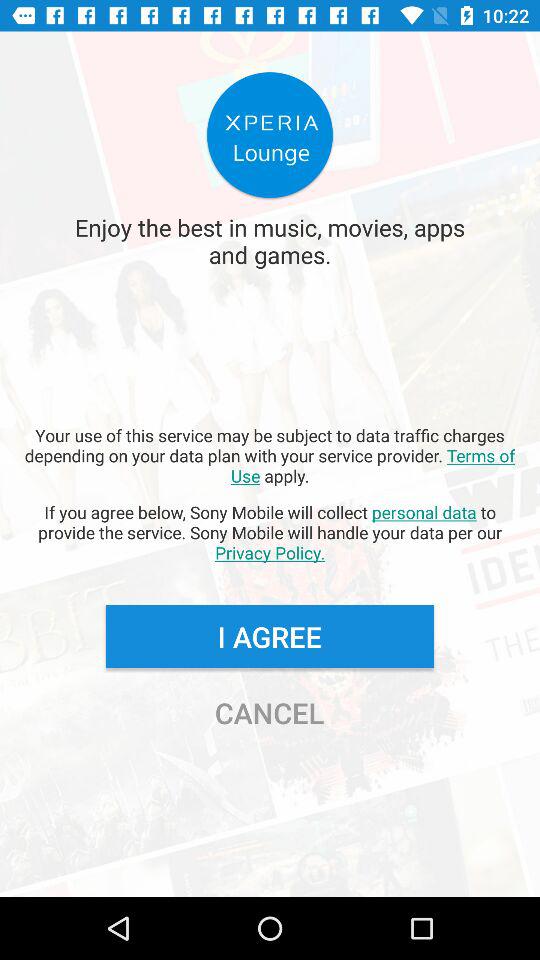 This screenshot has width=540, height=960. Describe the element at coordinates (270, 455) in the screenshot. I see `turn off your use of` at that location.